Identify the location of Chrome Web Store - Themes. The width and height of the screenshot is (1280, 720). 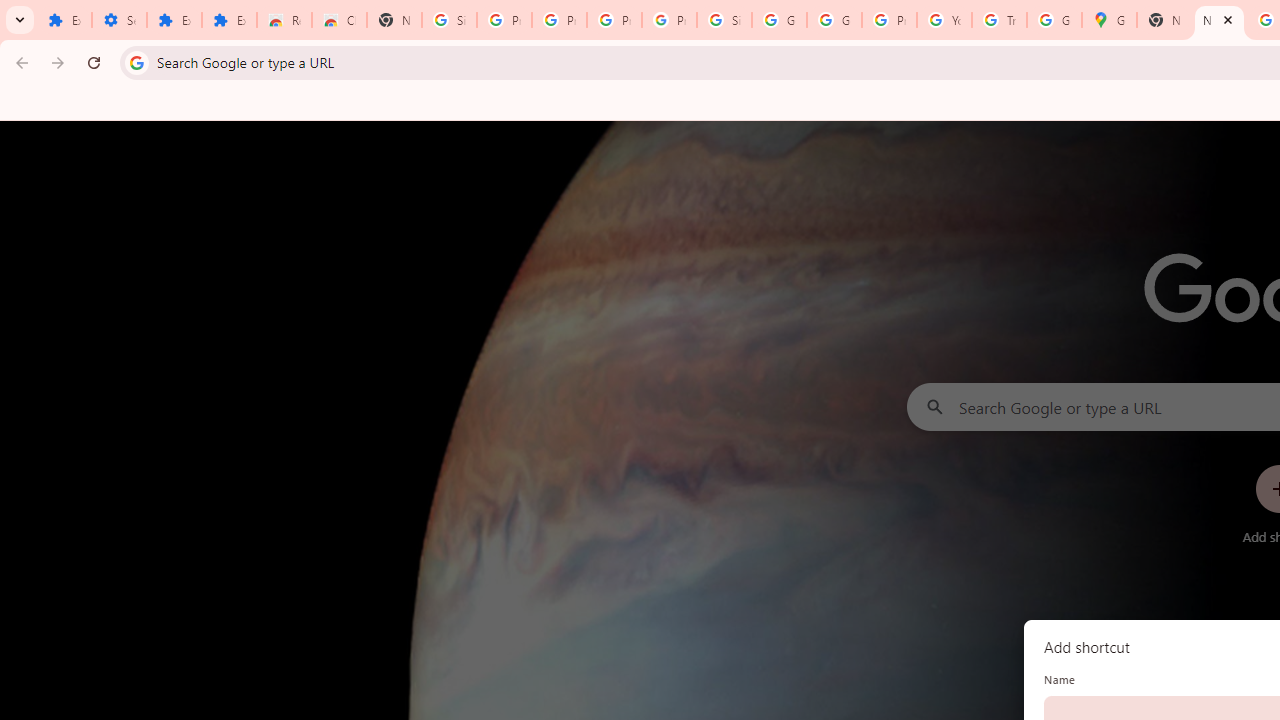
(340, 20).